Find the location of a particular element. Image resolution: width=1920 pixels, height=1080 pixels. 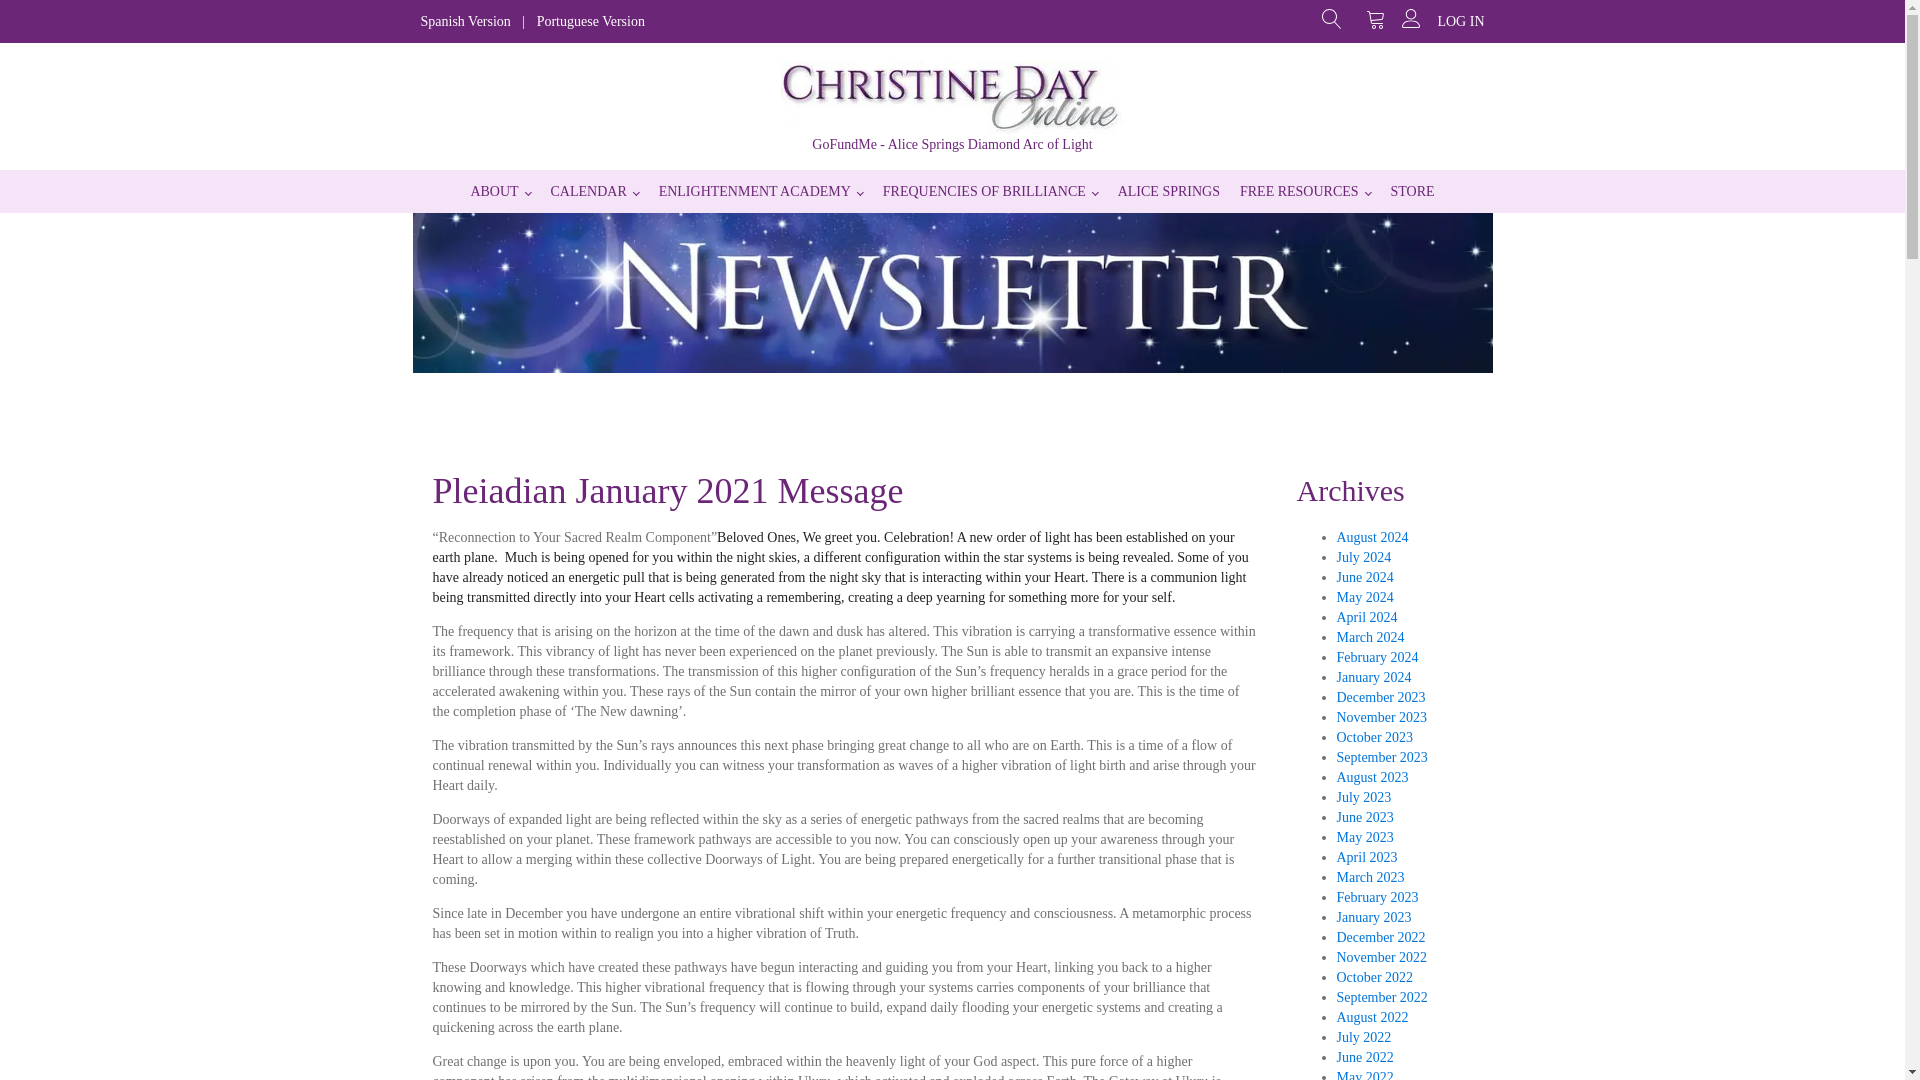

Spanish Version is located at coordinates (465, 22).